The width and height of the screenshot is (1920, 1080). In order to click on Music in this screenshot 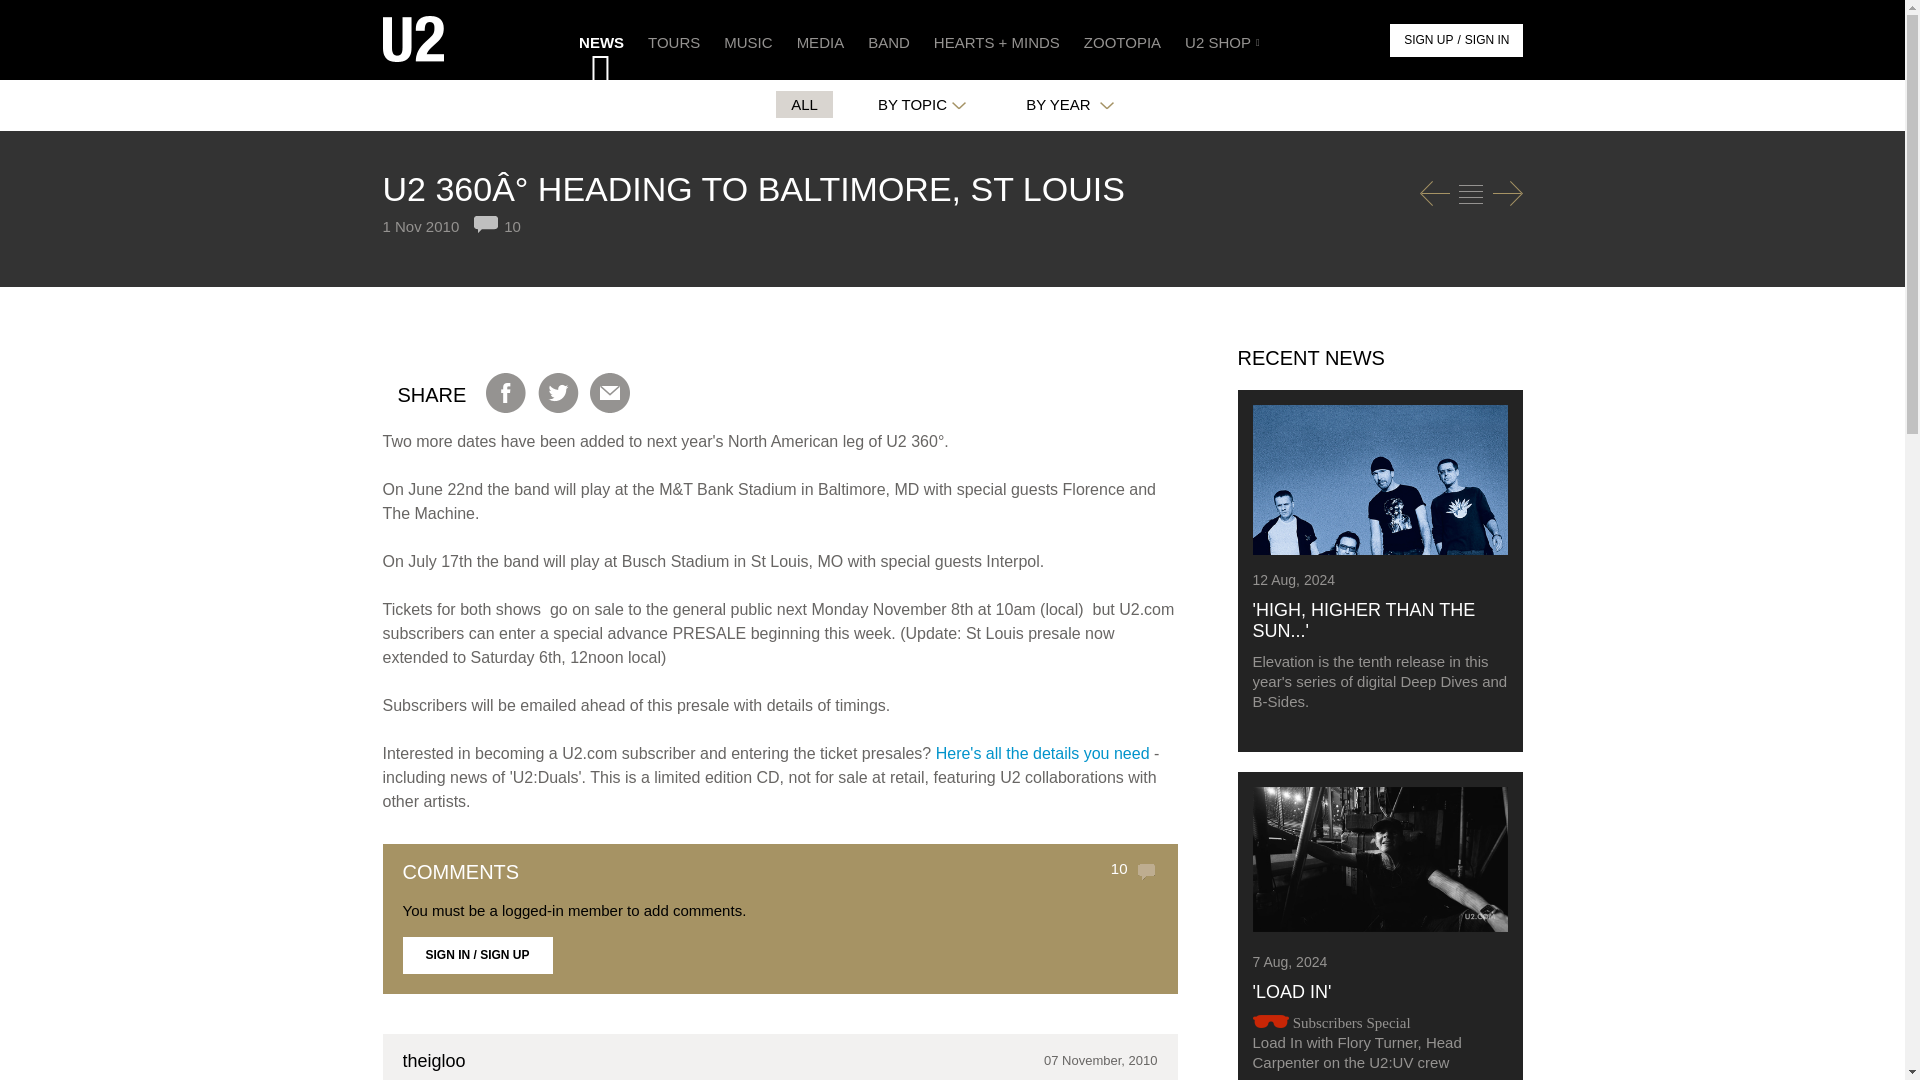, I will do `click(748, 40)`.